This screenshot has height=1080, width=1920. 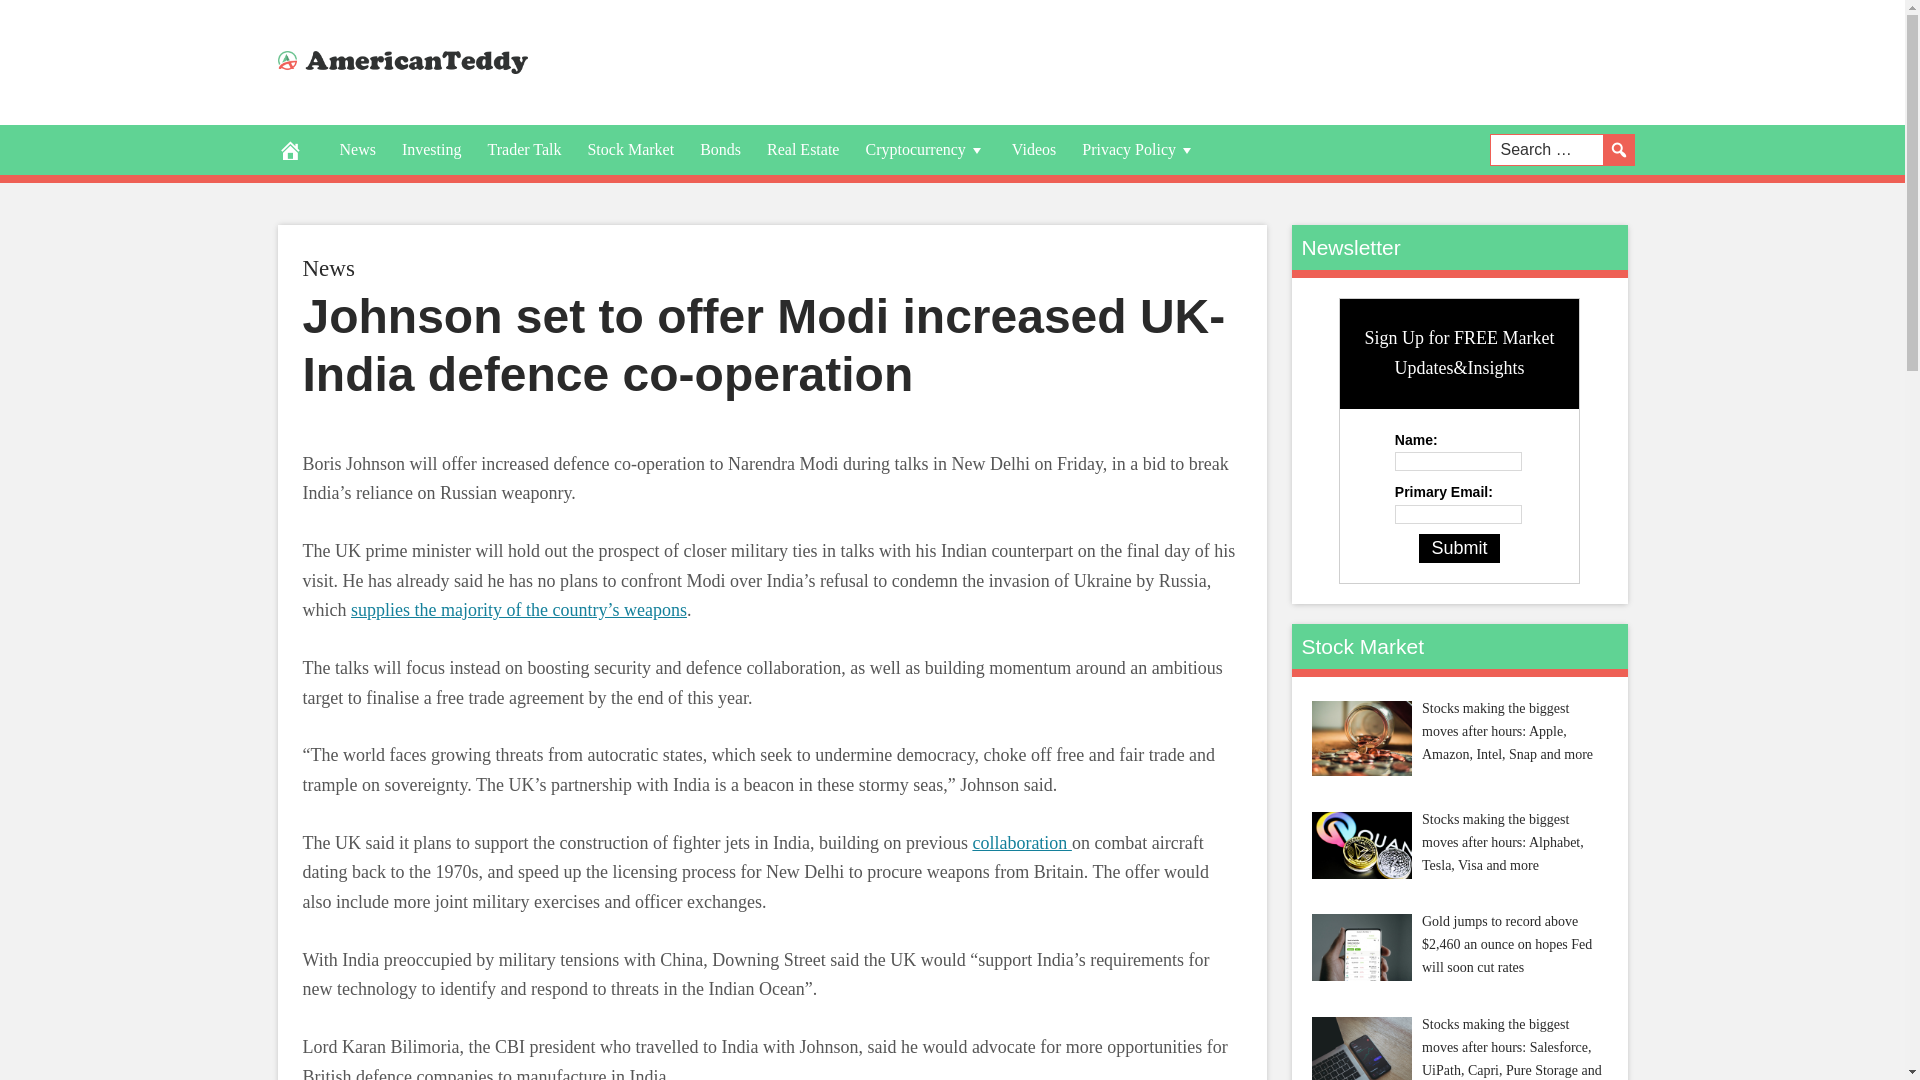 What do you see at coordinates (925, 150) in the screenshot?
I see `Cryptocurrency` at bounding box center [925, 150].